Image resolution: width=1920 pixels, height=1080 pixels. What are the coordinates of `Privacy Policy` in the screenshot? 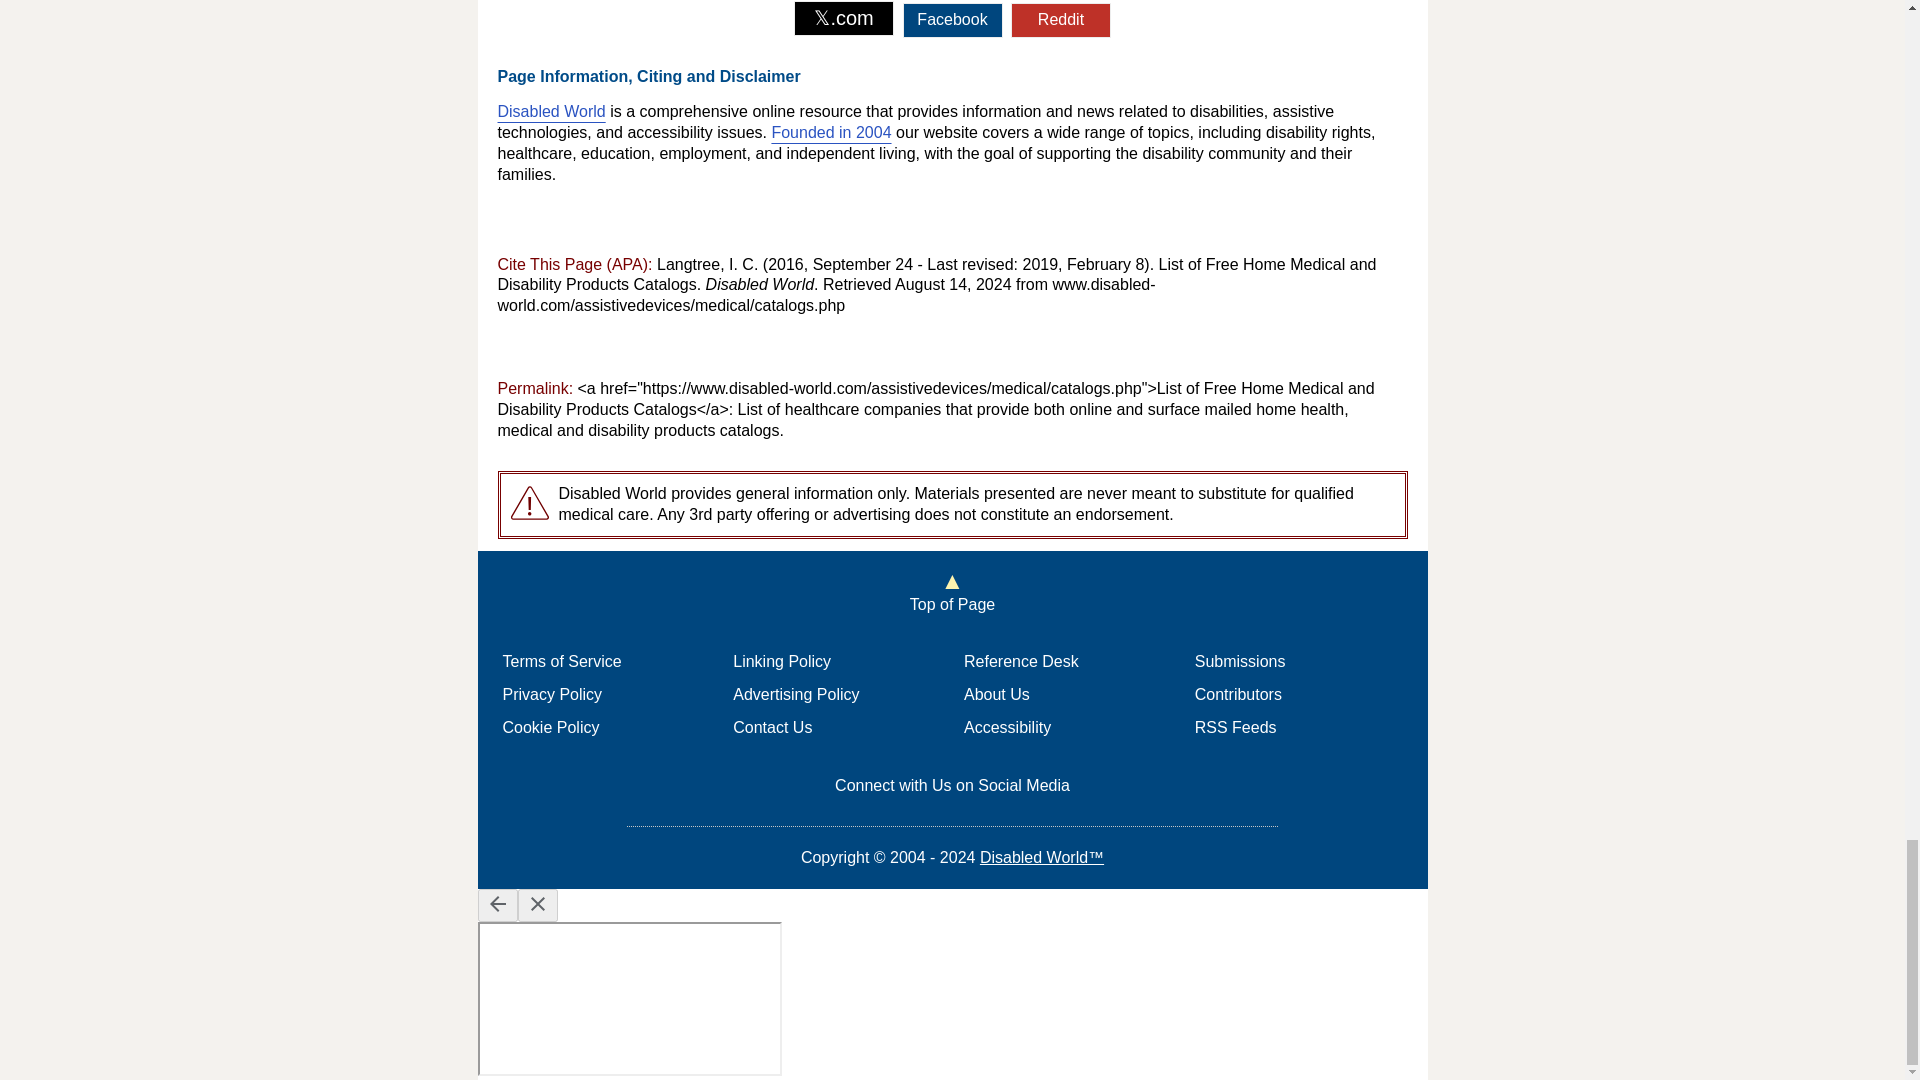 It's located at (552, 694).